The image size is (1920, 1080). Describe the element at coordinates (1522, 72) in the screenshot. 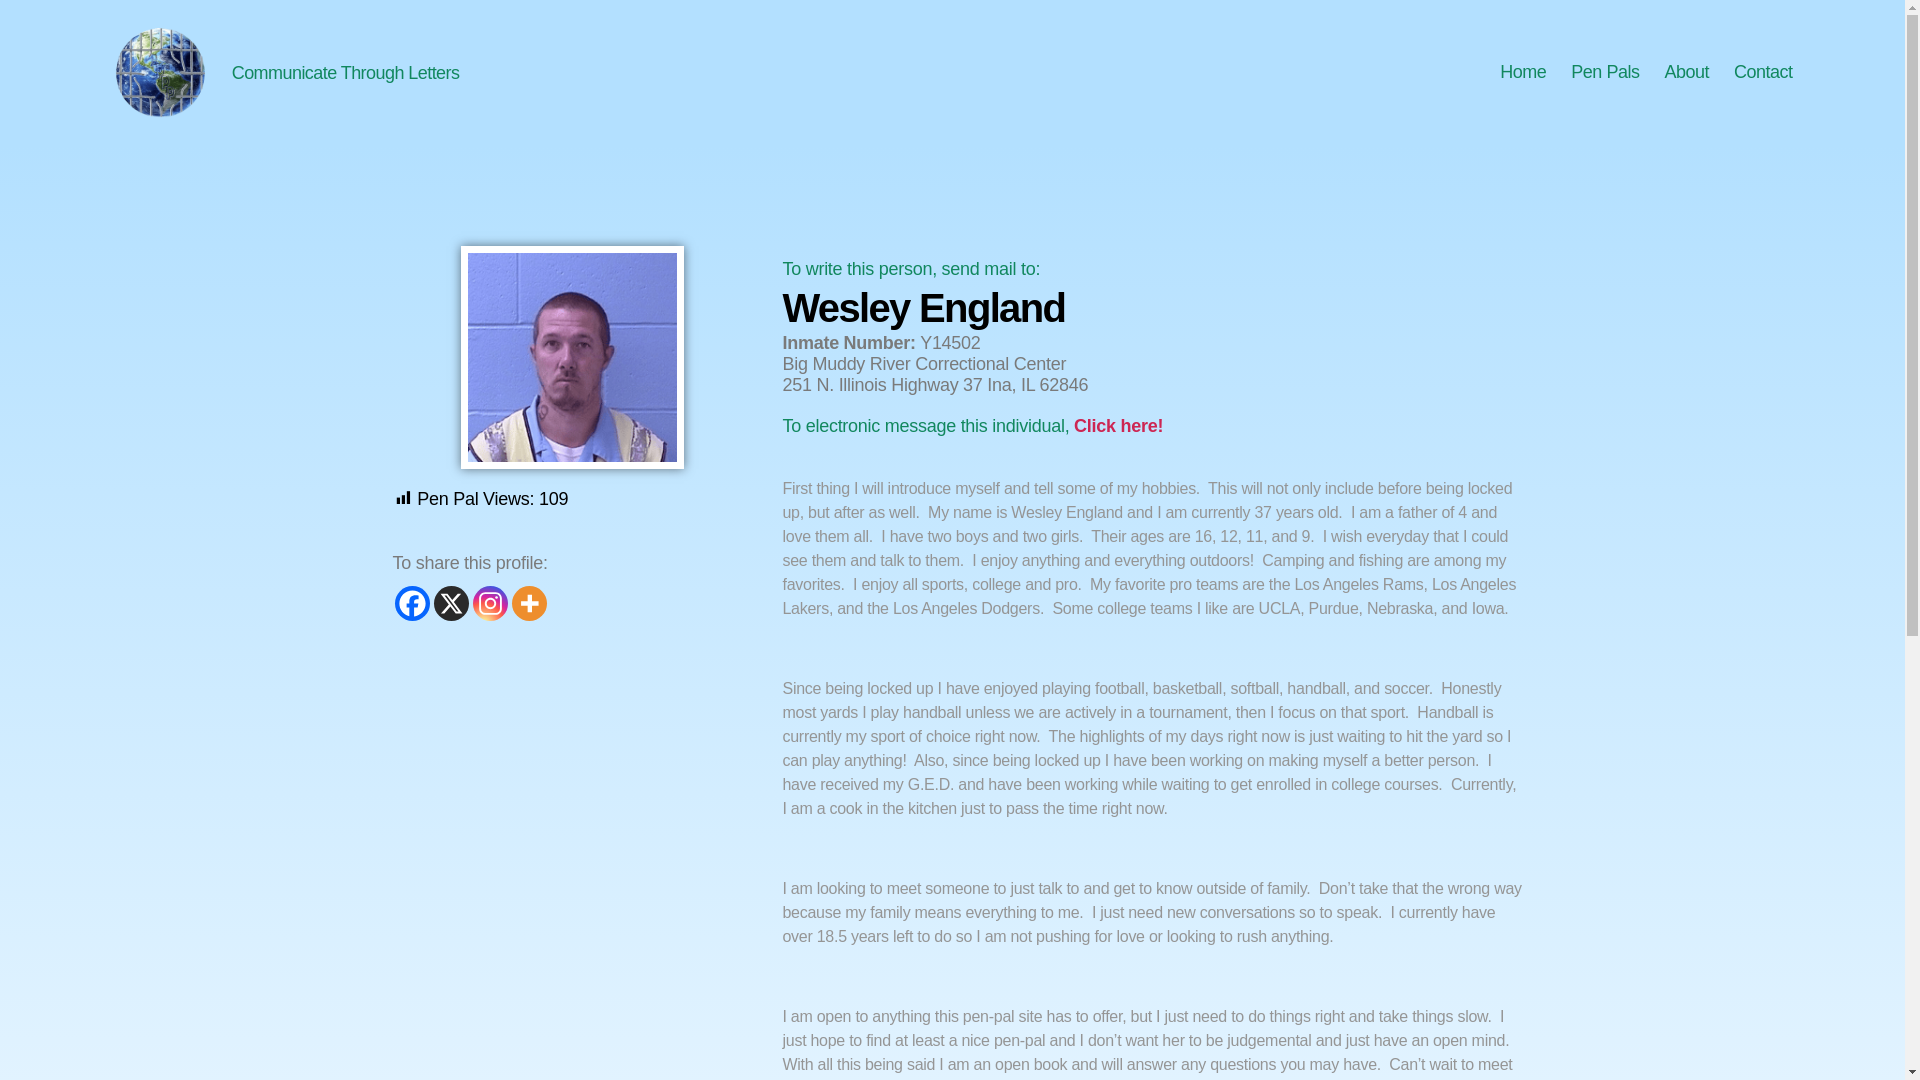

I see `Home` at that location.